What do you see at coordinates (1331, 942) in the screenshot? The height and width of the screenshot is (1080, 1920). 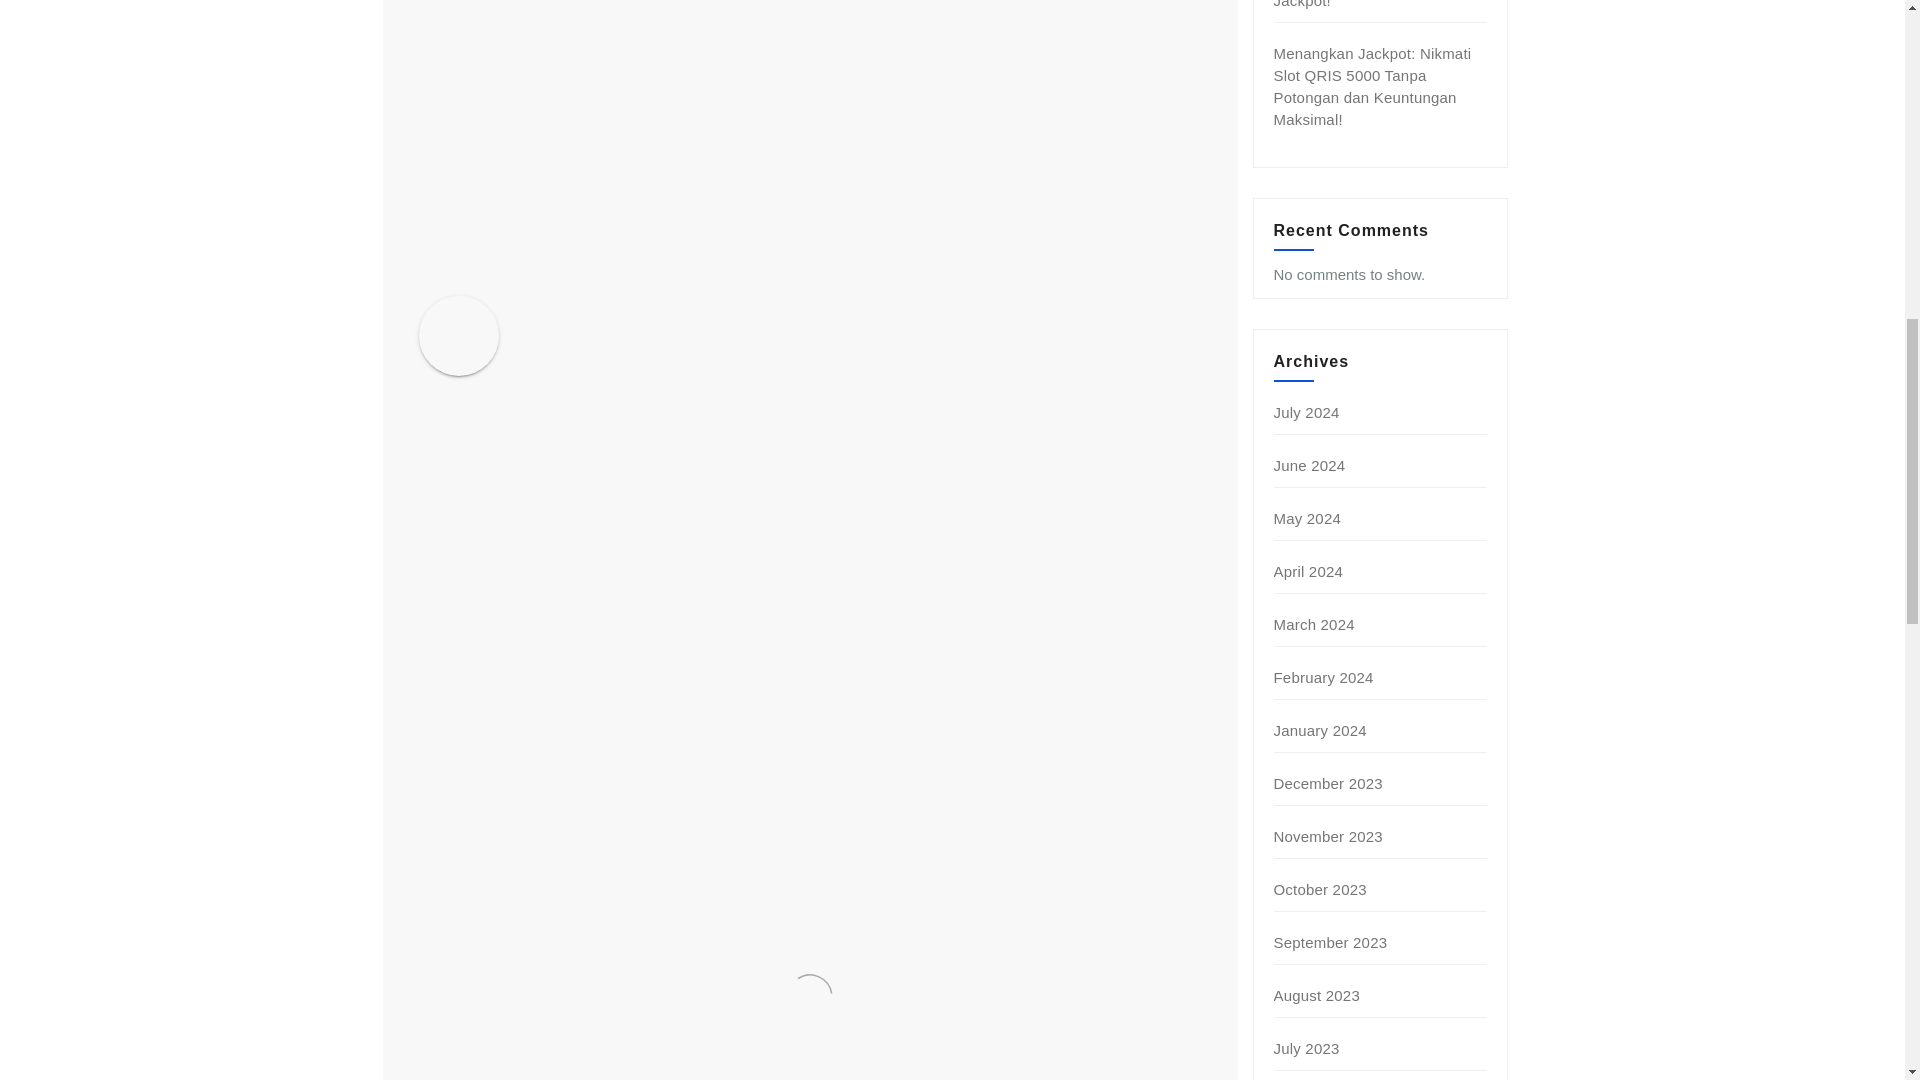 I see `September 2023` at bounding box center [1331, 942].